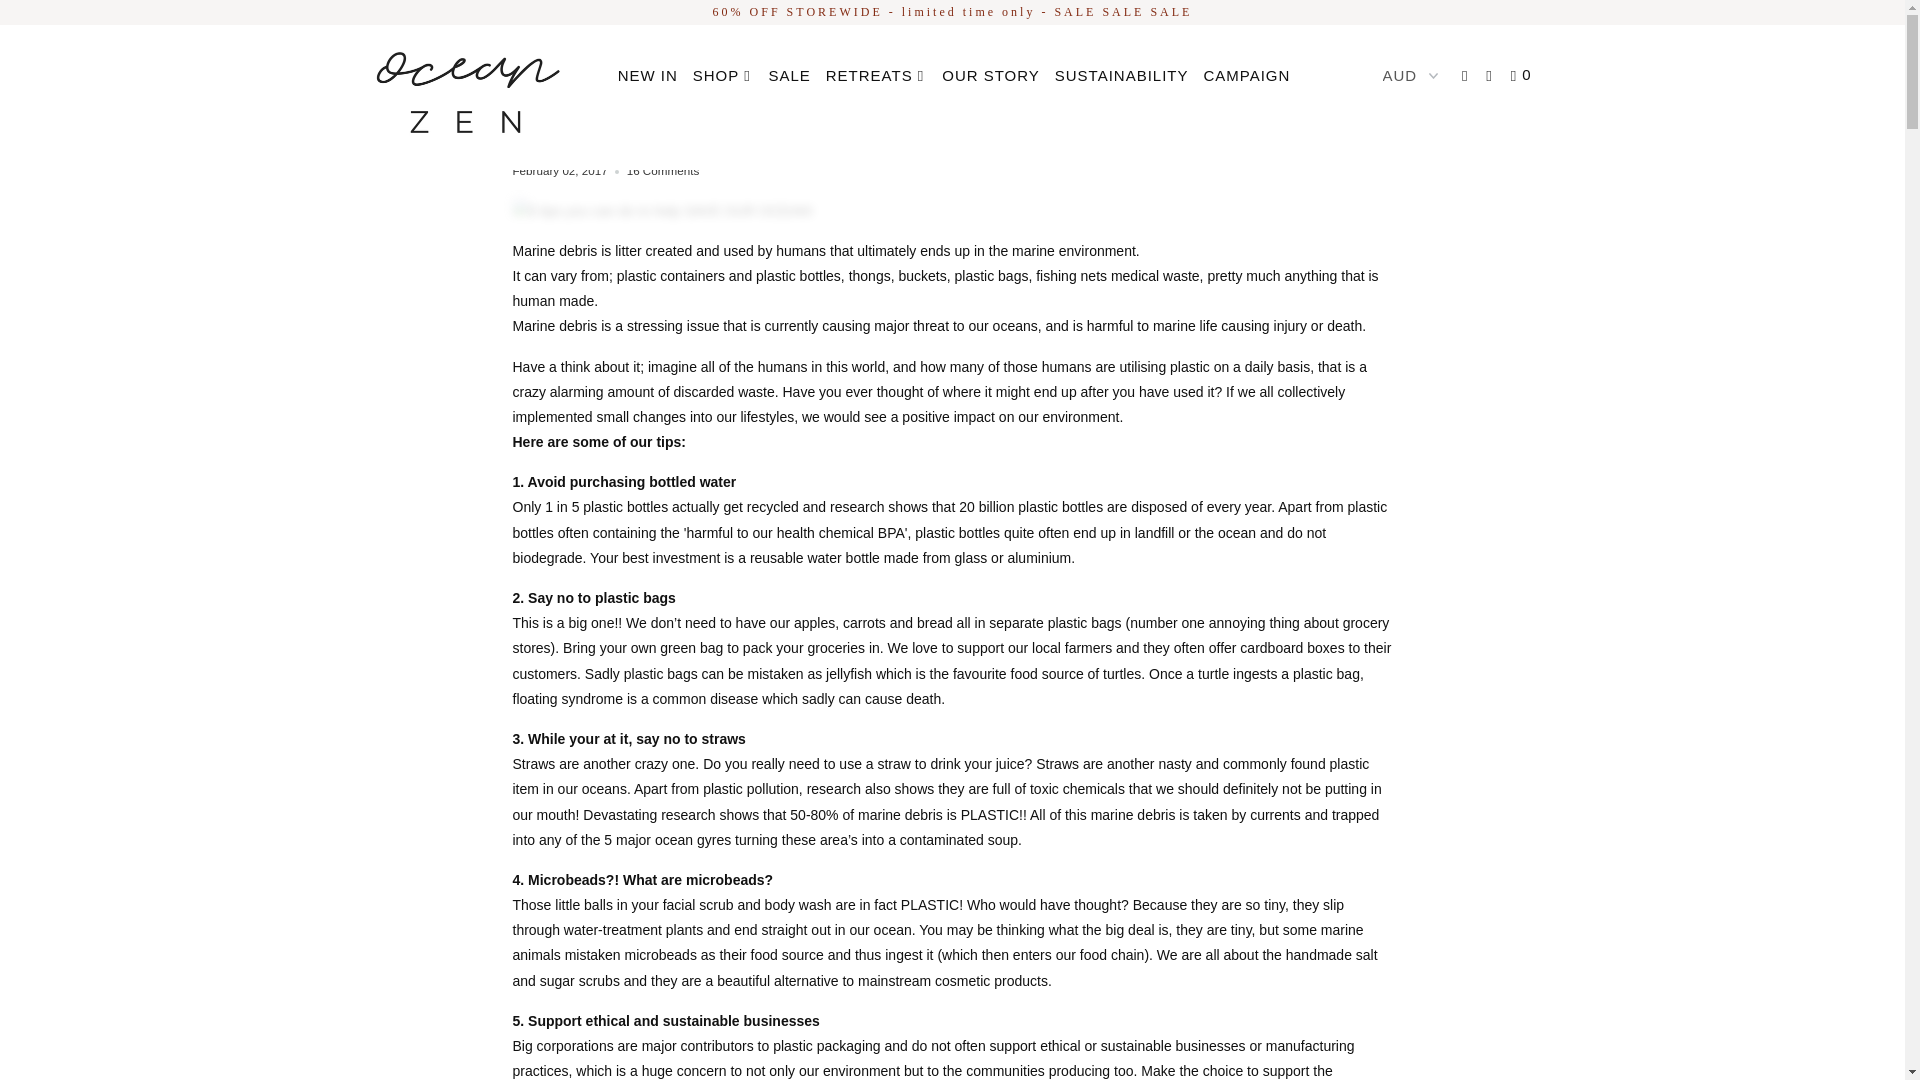 The image size is (1920, 1080). I want to click on My Account , so click(1466, 76).